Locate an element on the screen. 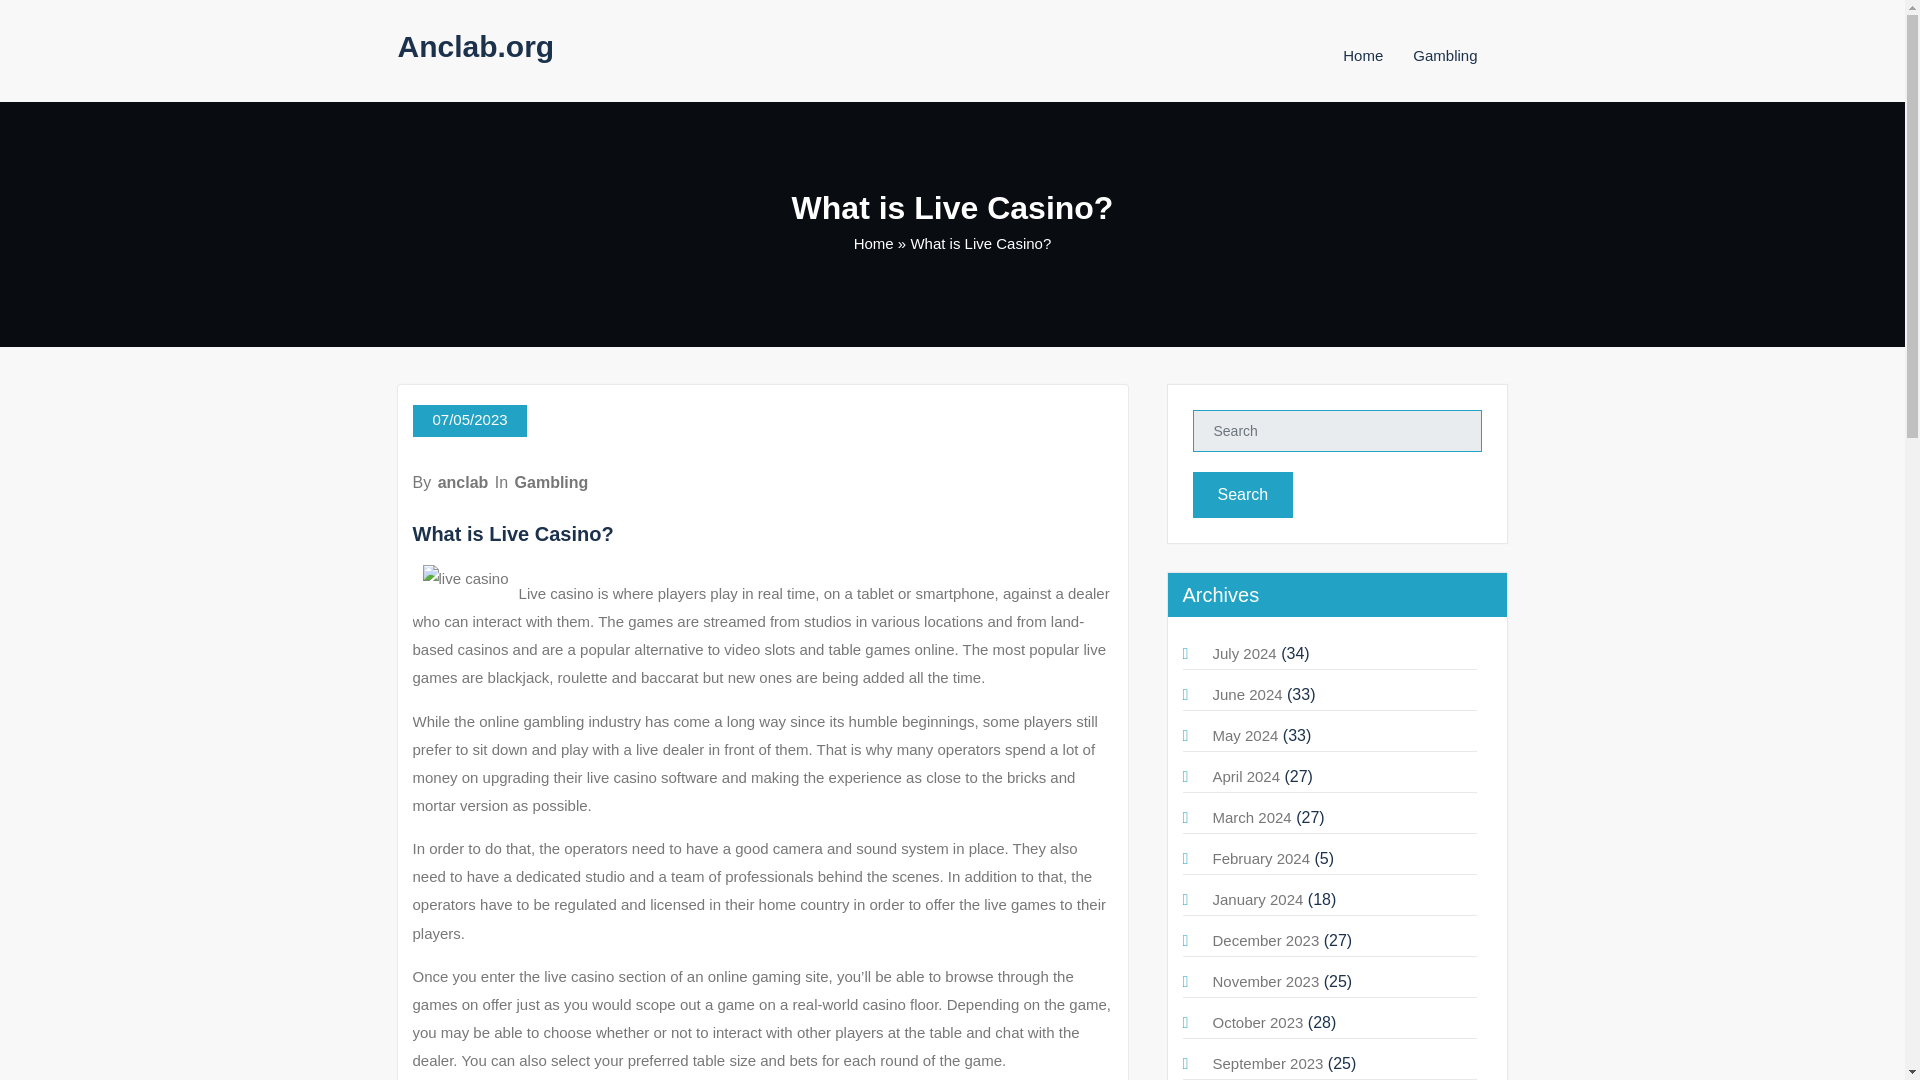  January 2024 is located at coordinates (1257, 900).